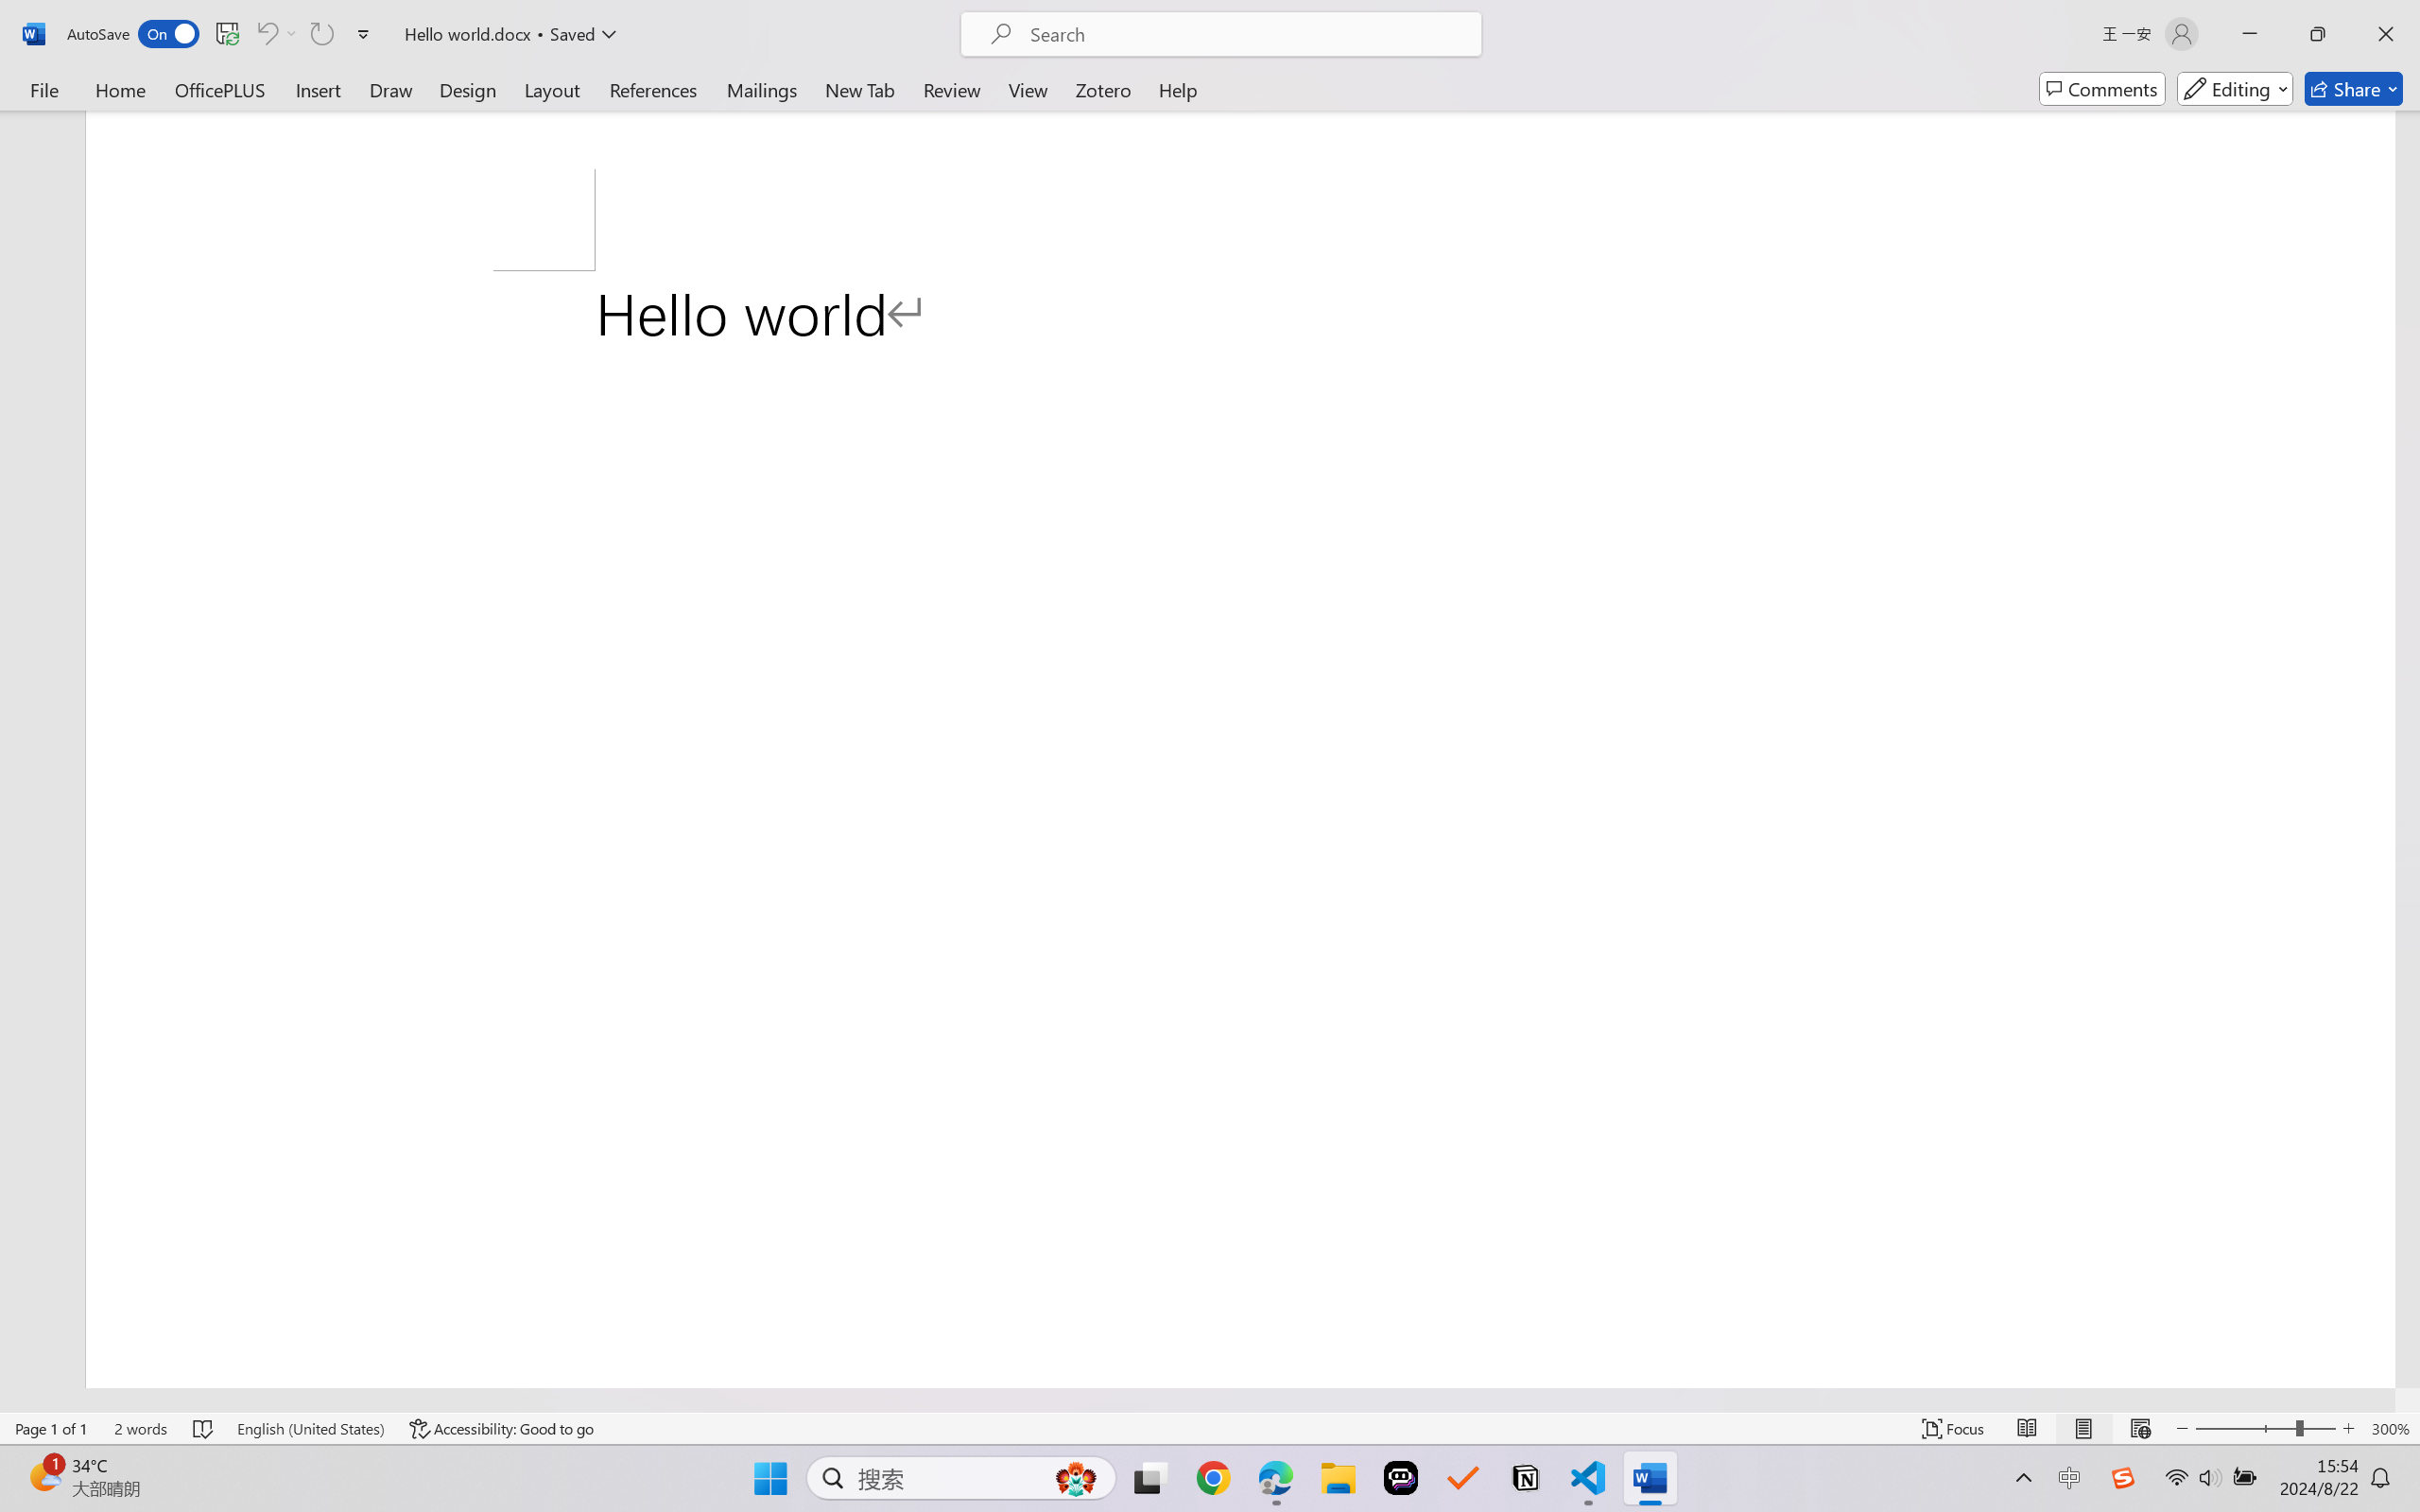 Image resolution: width=2420 pixels, height=1512 pixels. Describe the element at coordinates (1076, 1478) in the screenshot. I see `AutomationID: DynamicSearchBoxGleamImage` at that location.